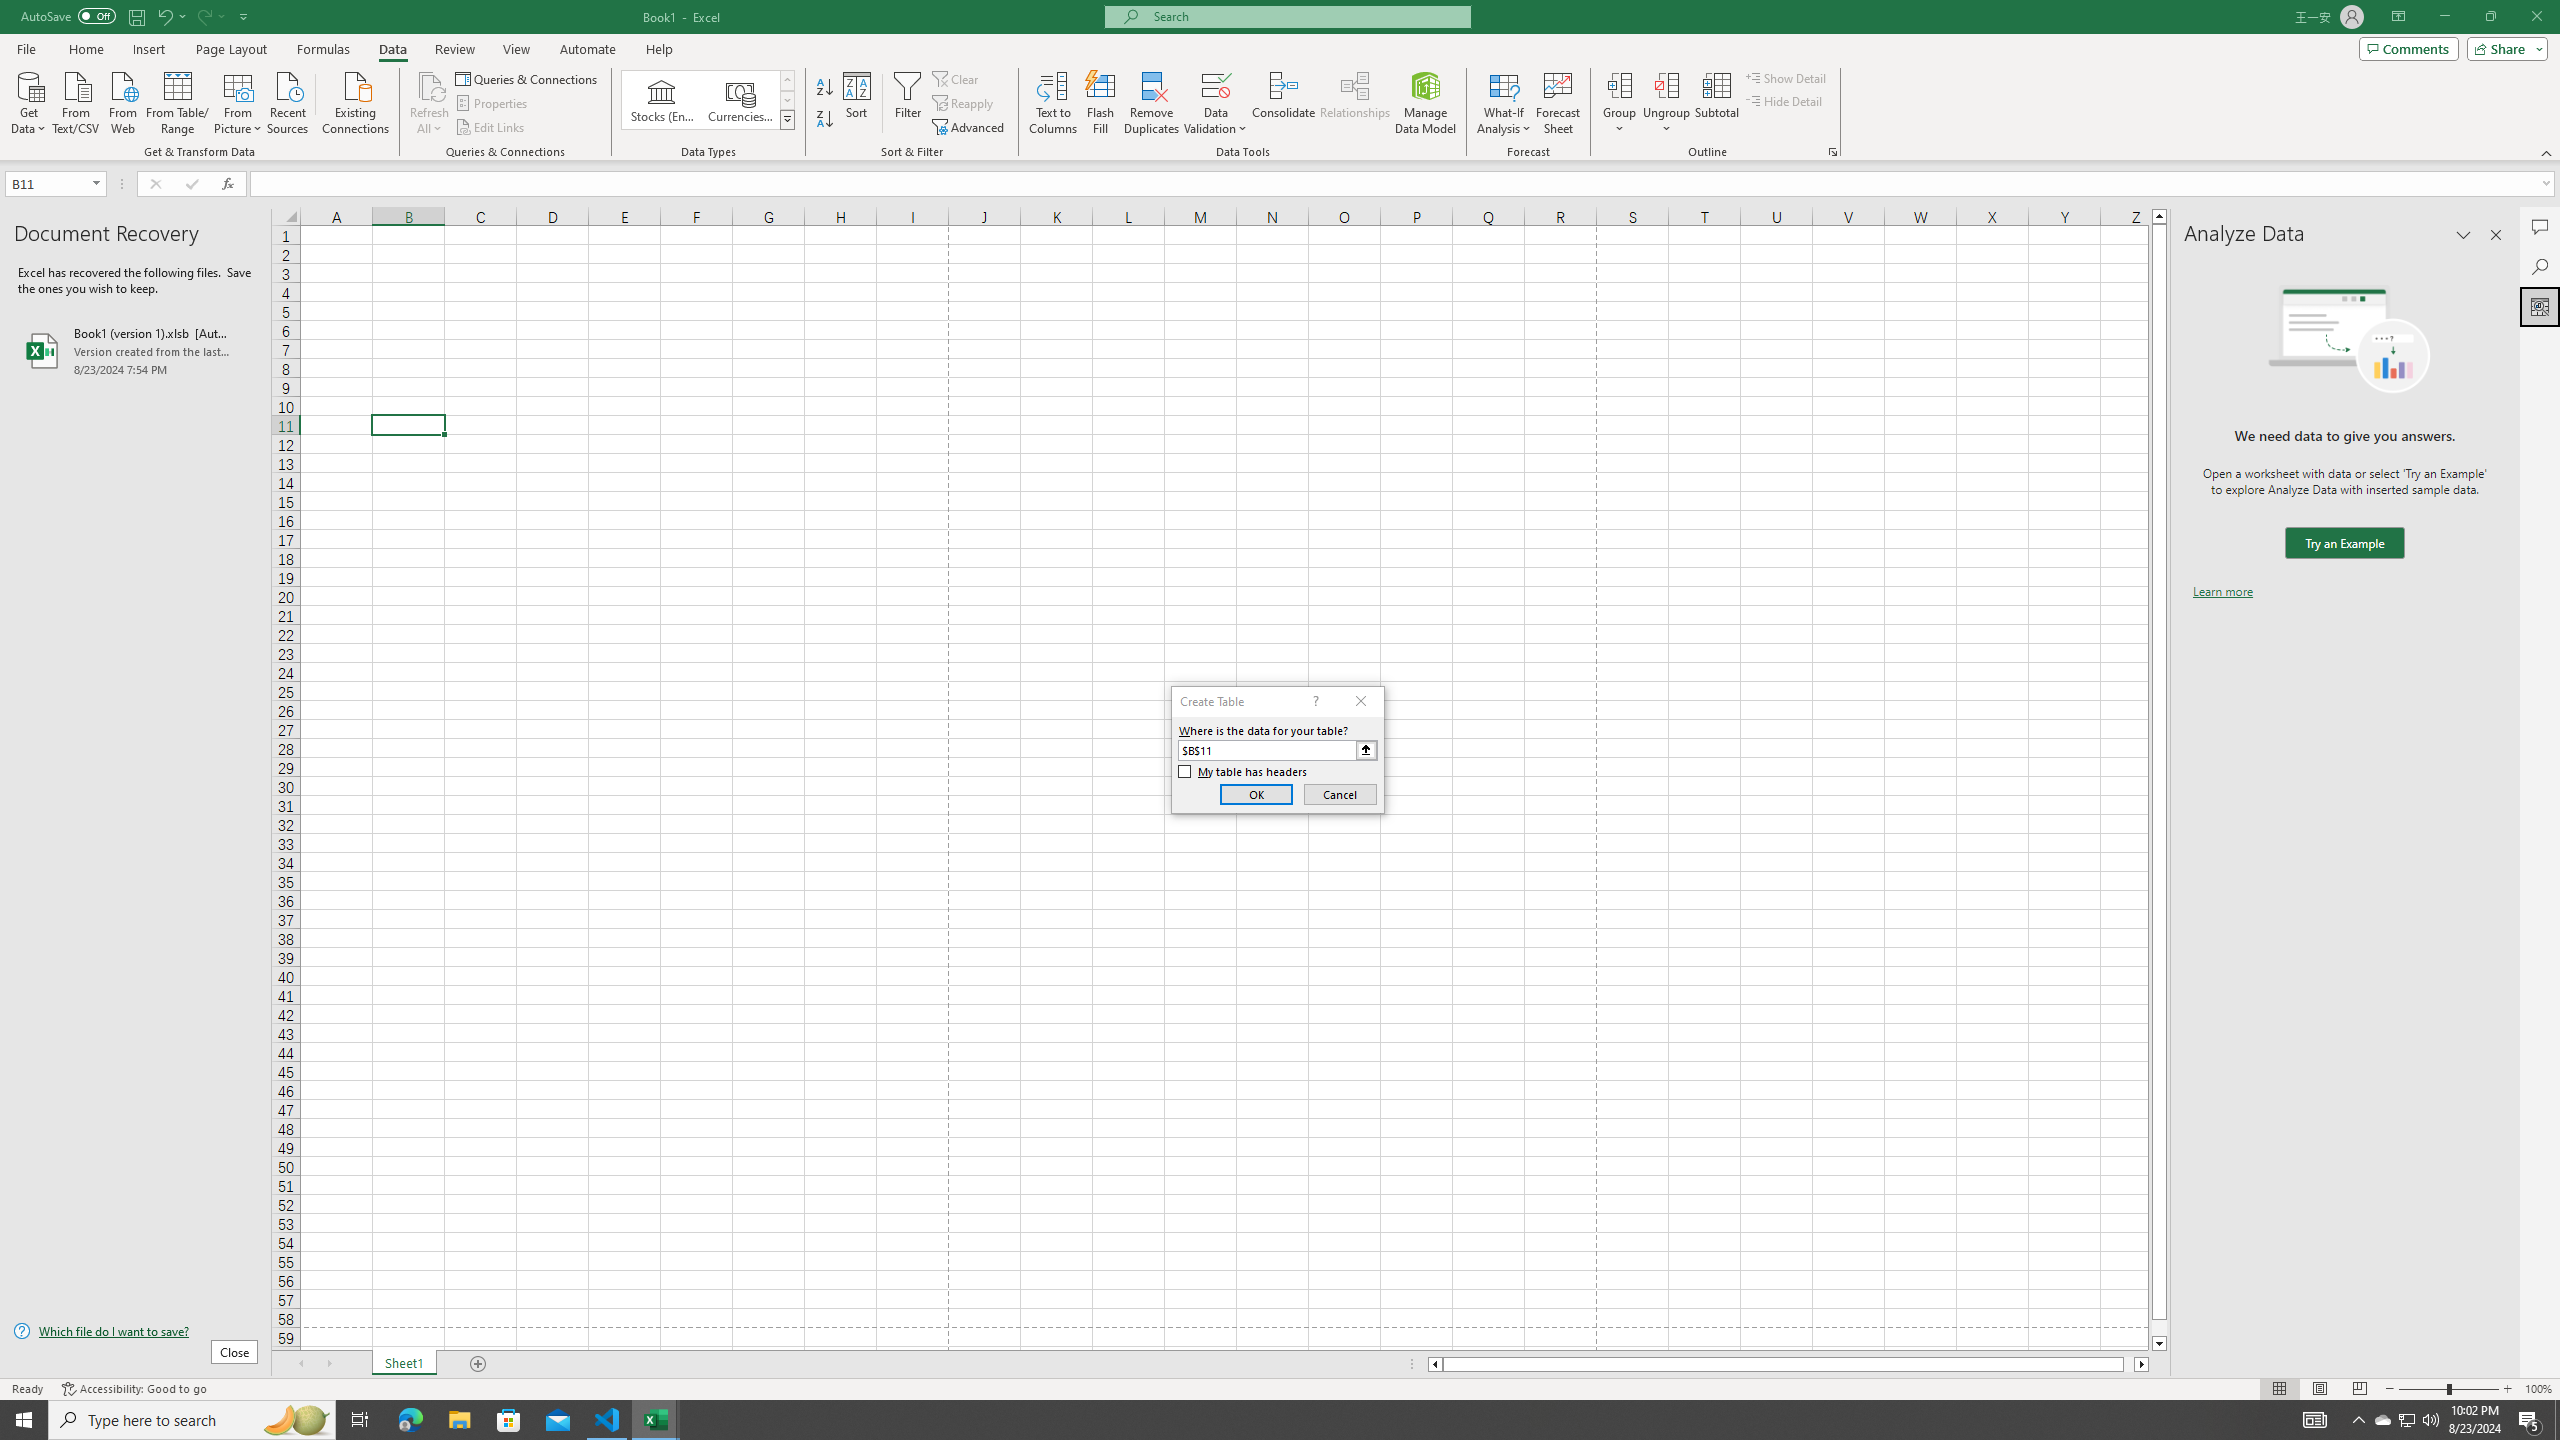 The width and height of the screenshot is (2560, 1440). Describe the element at coordinates (239, 101) in the screenshot. I see `From Picture` at that location.